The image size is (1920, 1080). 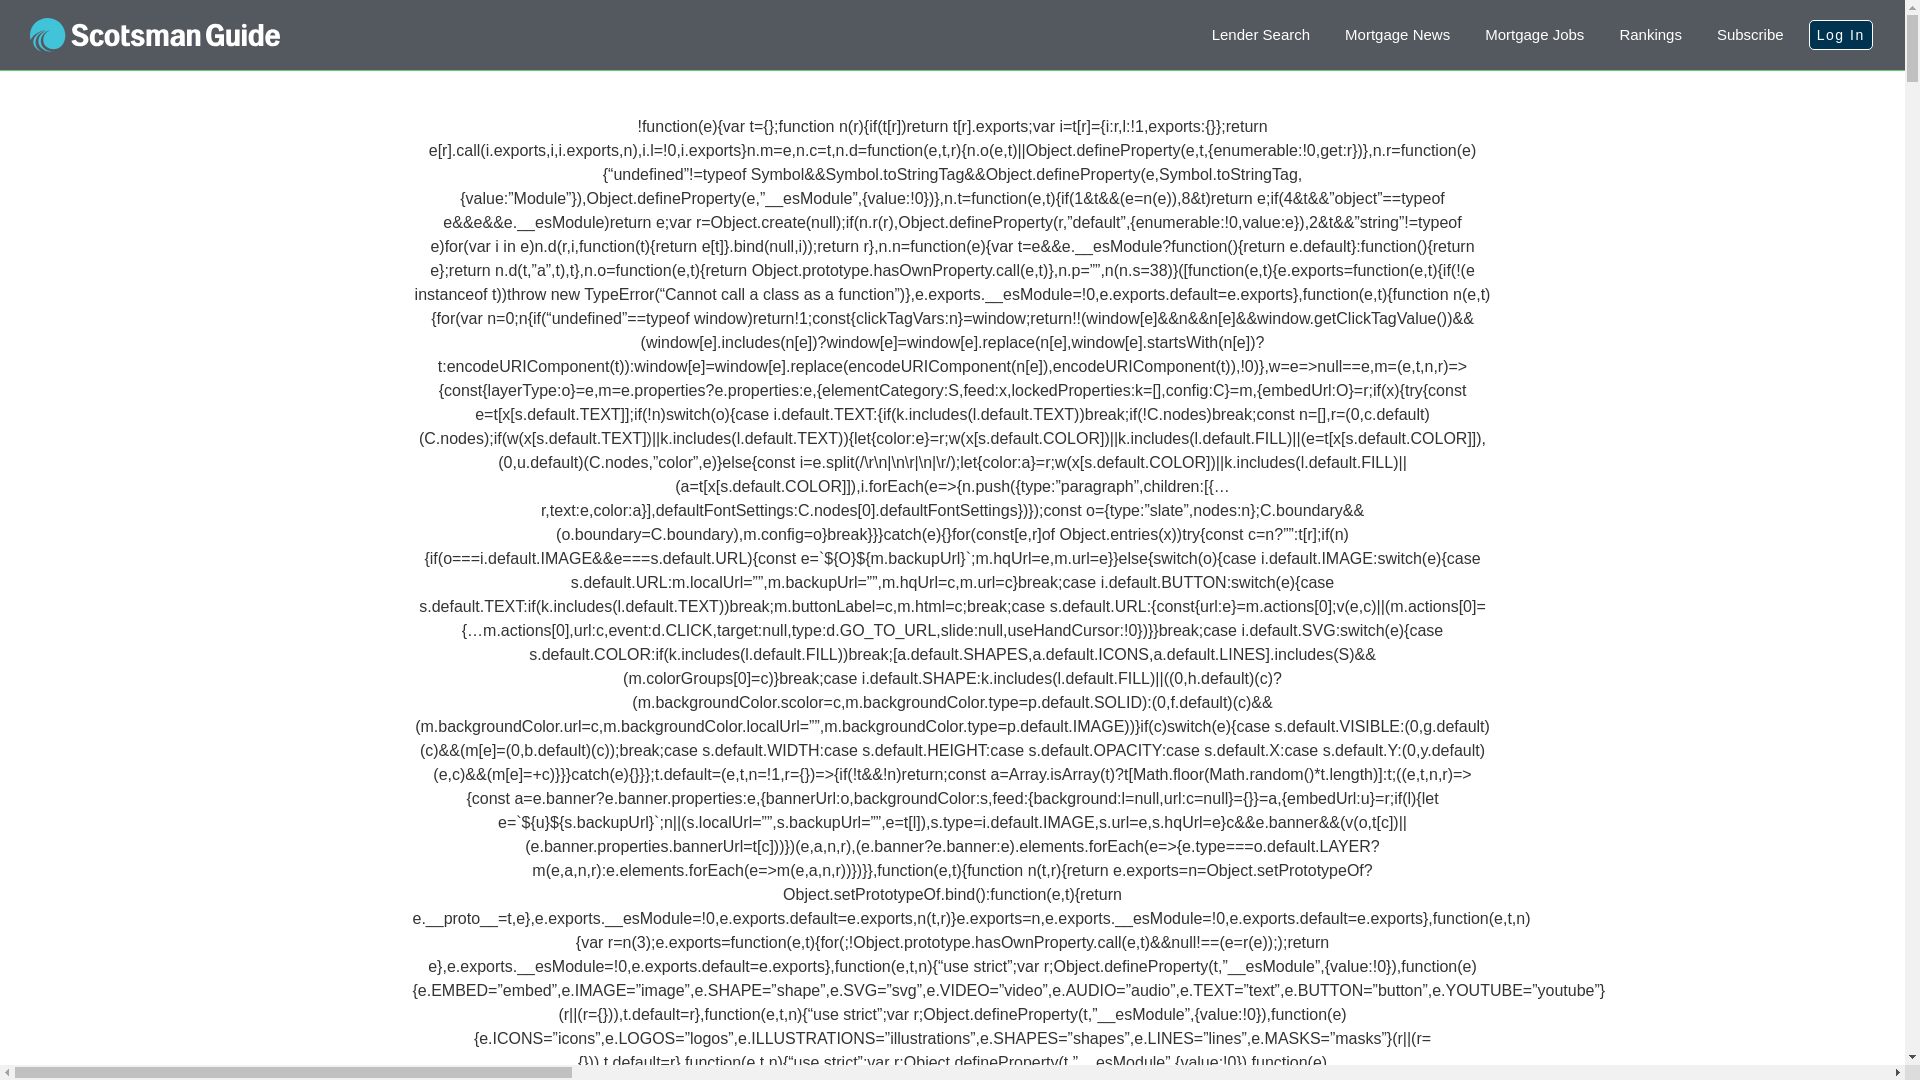 I want to click on Mortgage News, so click(x=1396, y=35).